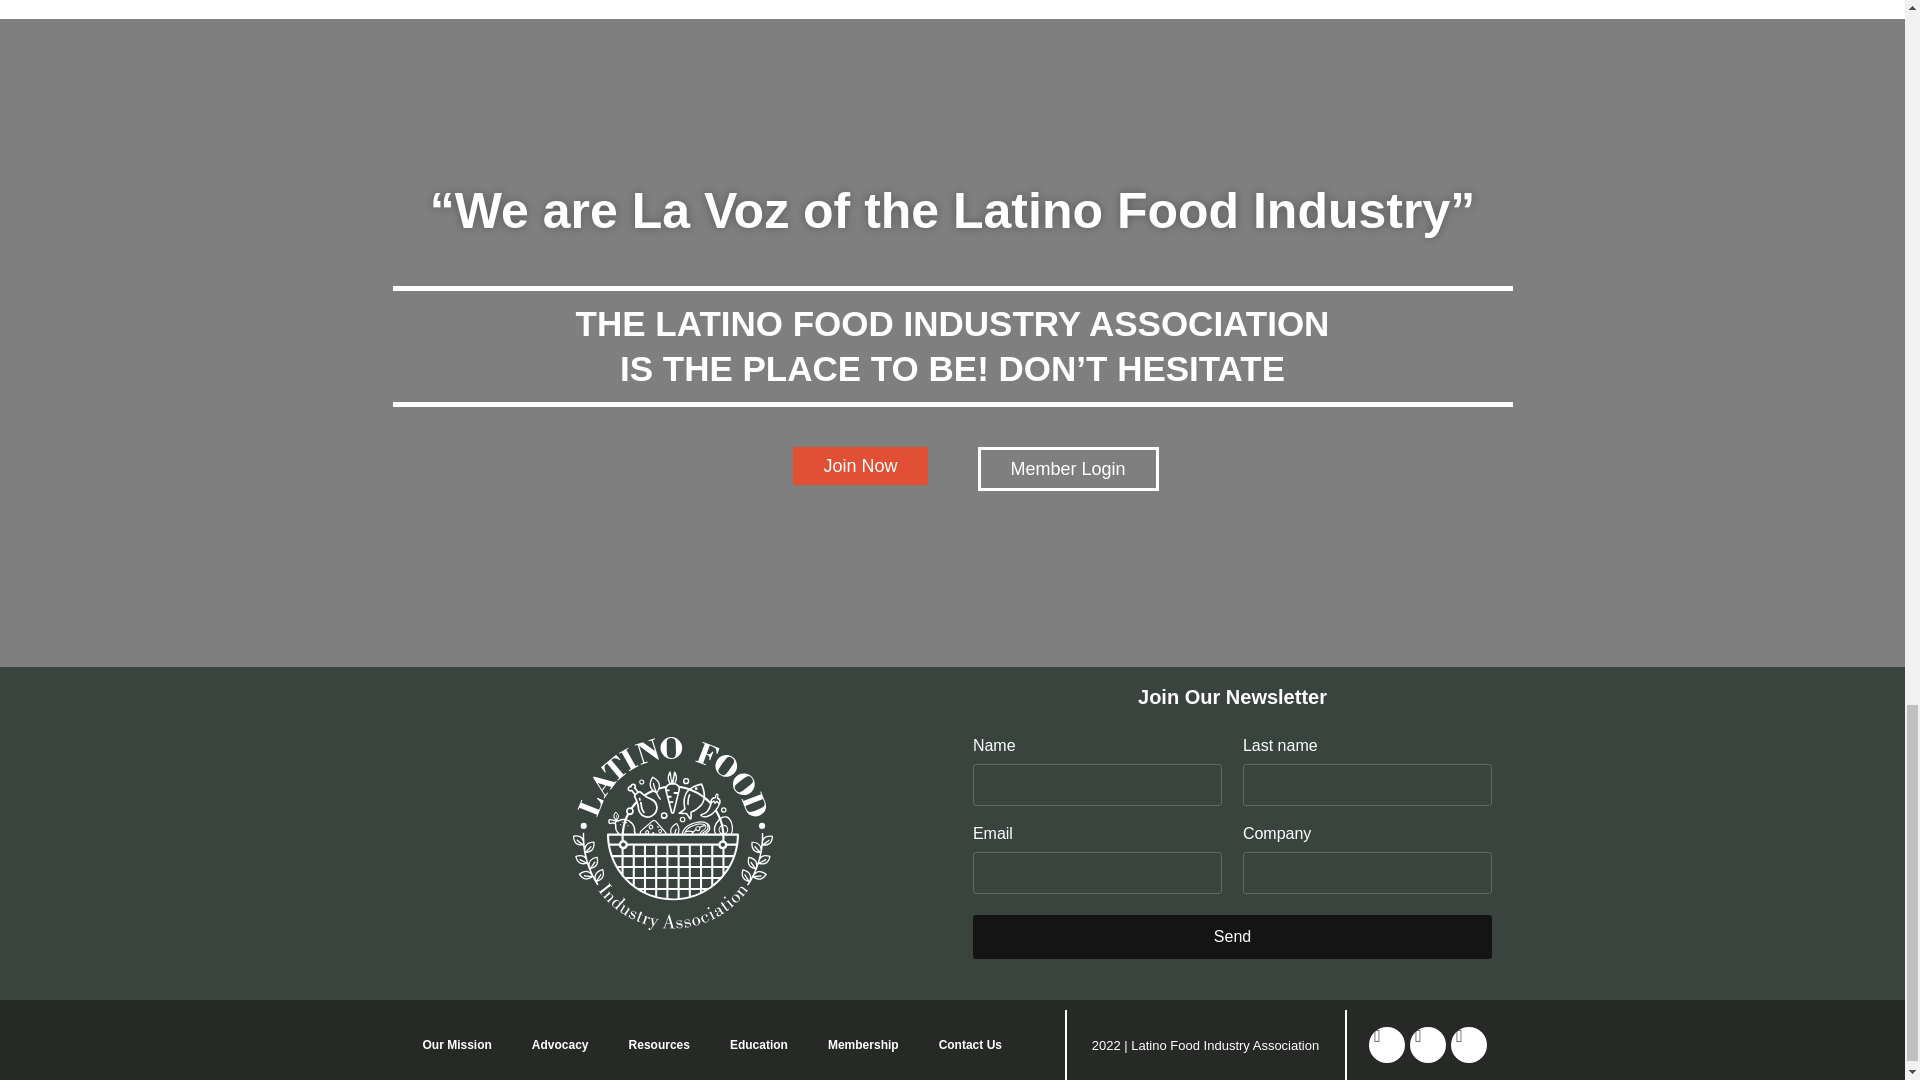 This screenshot has height=1080, width=1920. What do you see at coordinates (1232, 936) in the screenshot?
I see `Send` at bounding box center [1232, 936].